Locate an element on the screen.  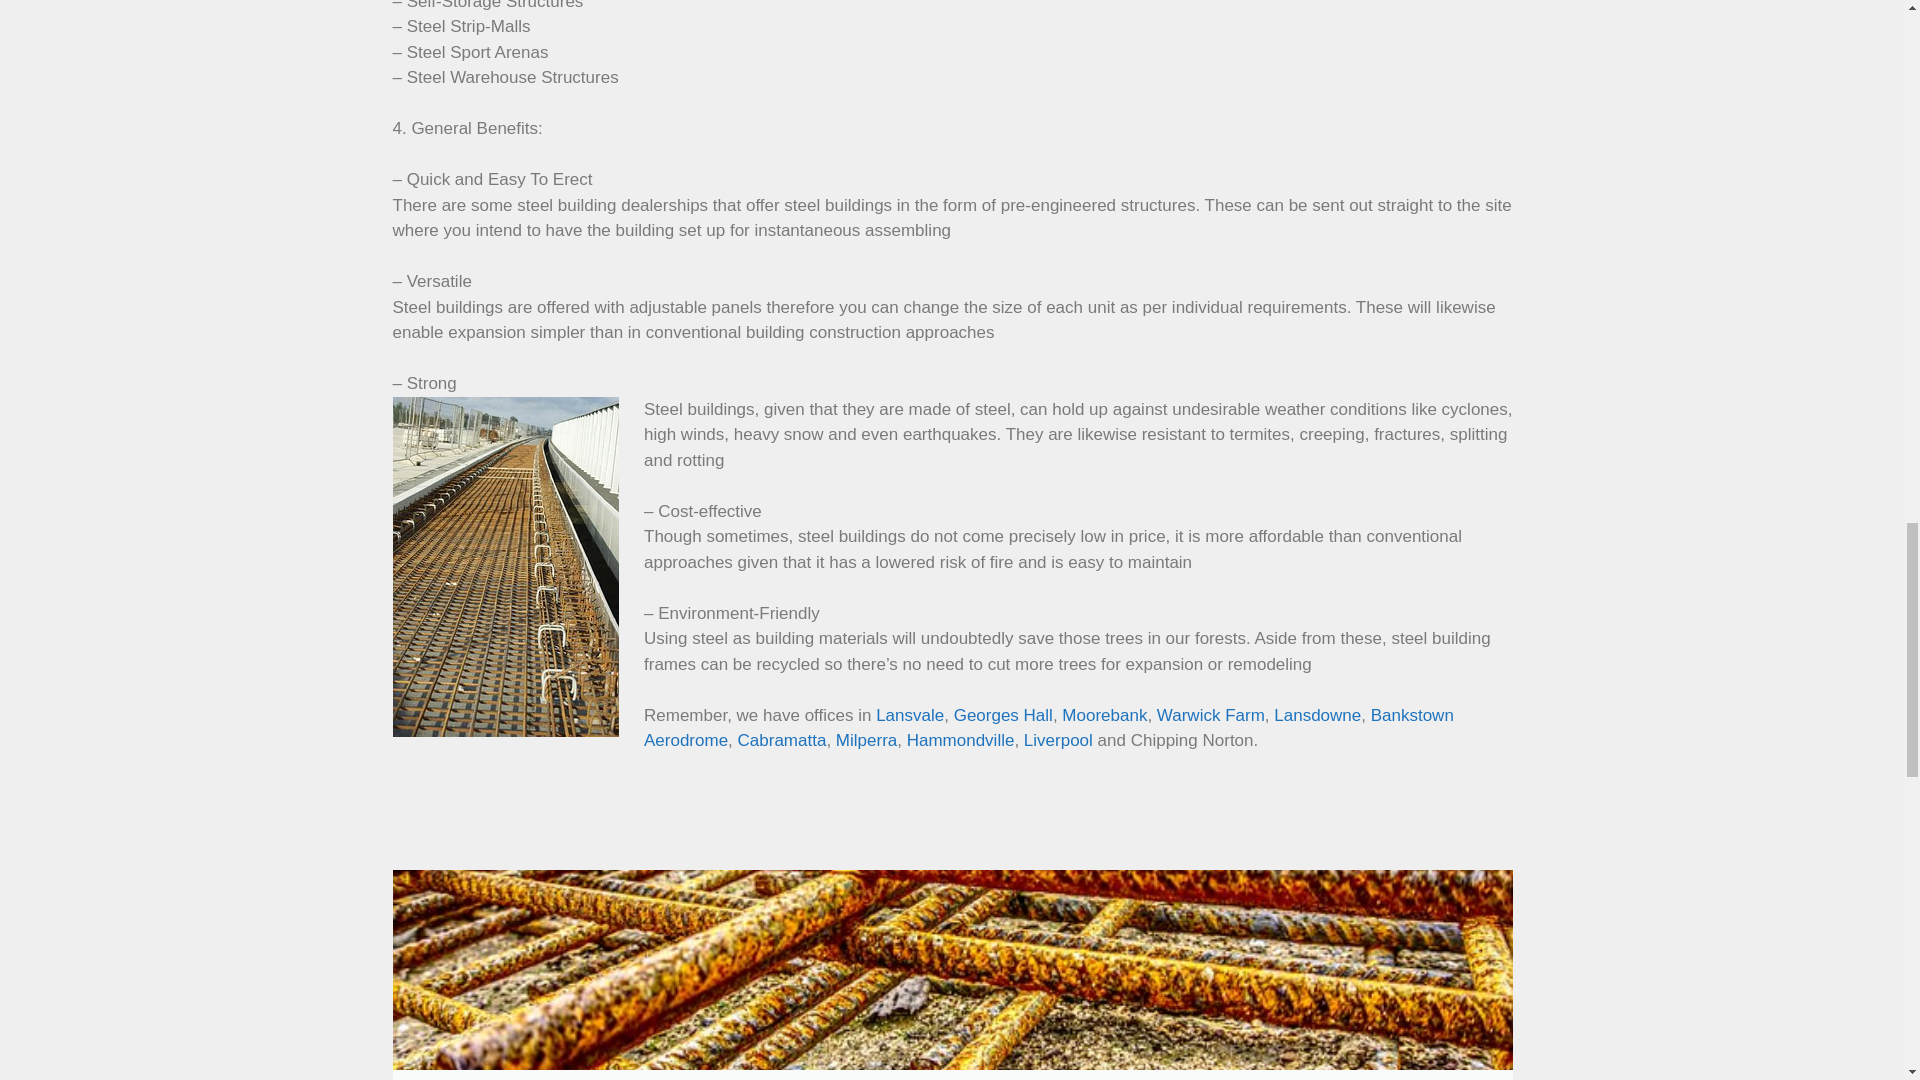
Georges Hall is located at coordinates (1003, 715).